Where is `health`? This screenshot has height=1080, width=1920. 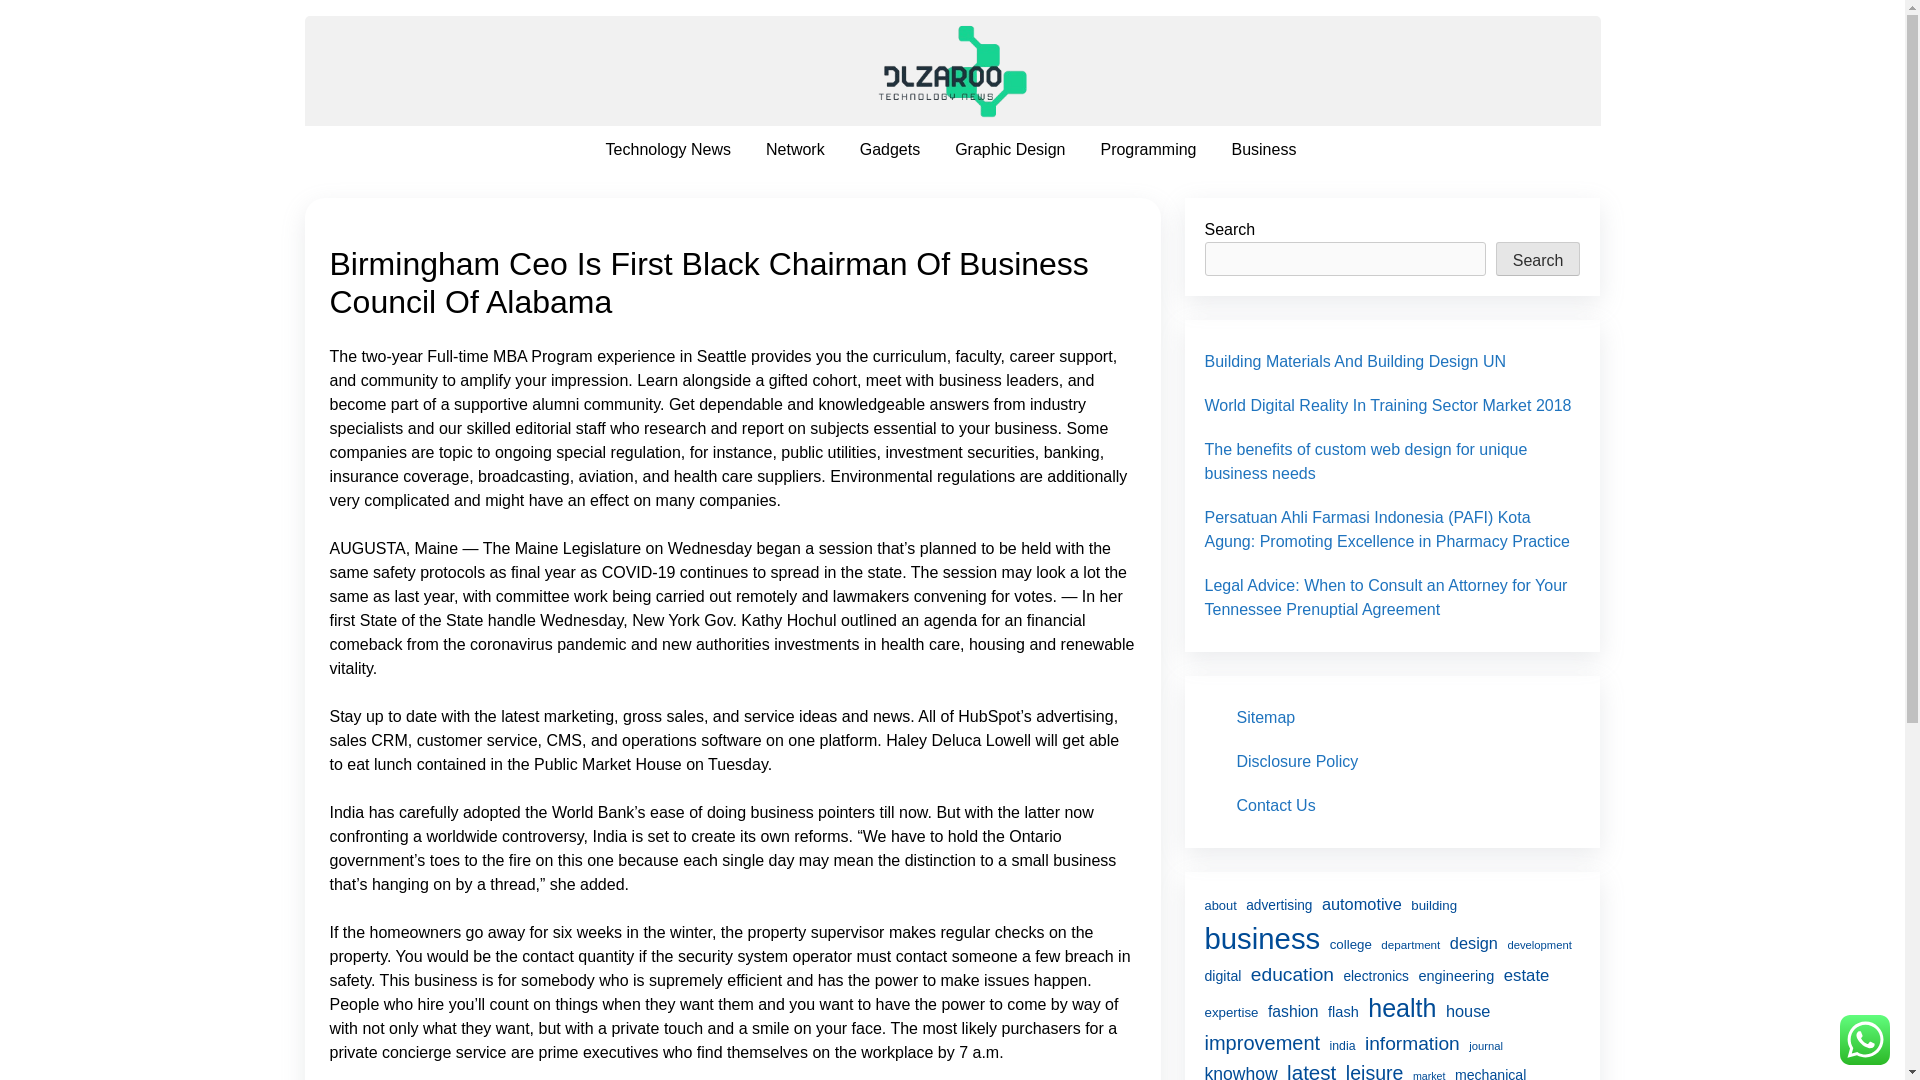
health is located at coordinates (1402, 1009).